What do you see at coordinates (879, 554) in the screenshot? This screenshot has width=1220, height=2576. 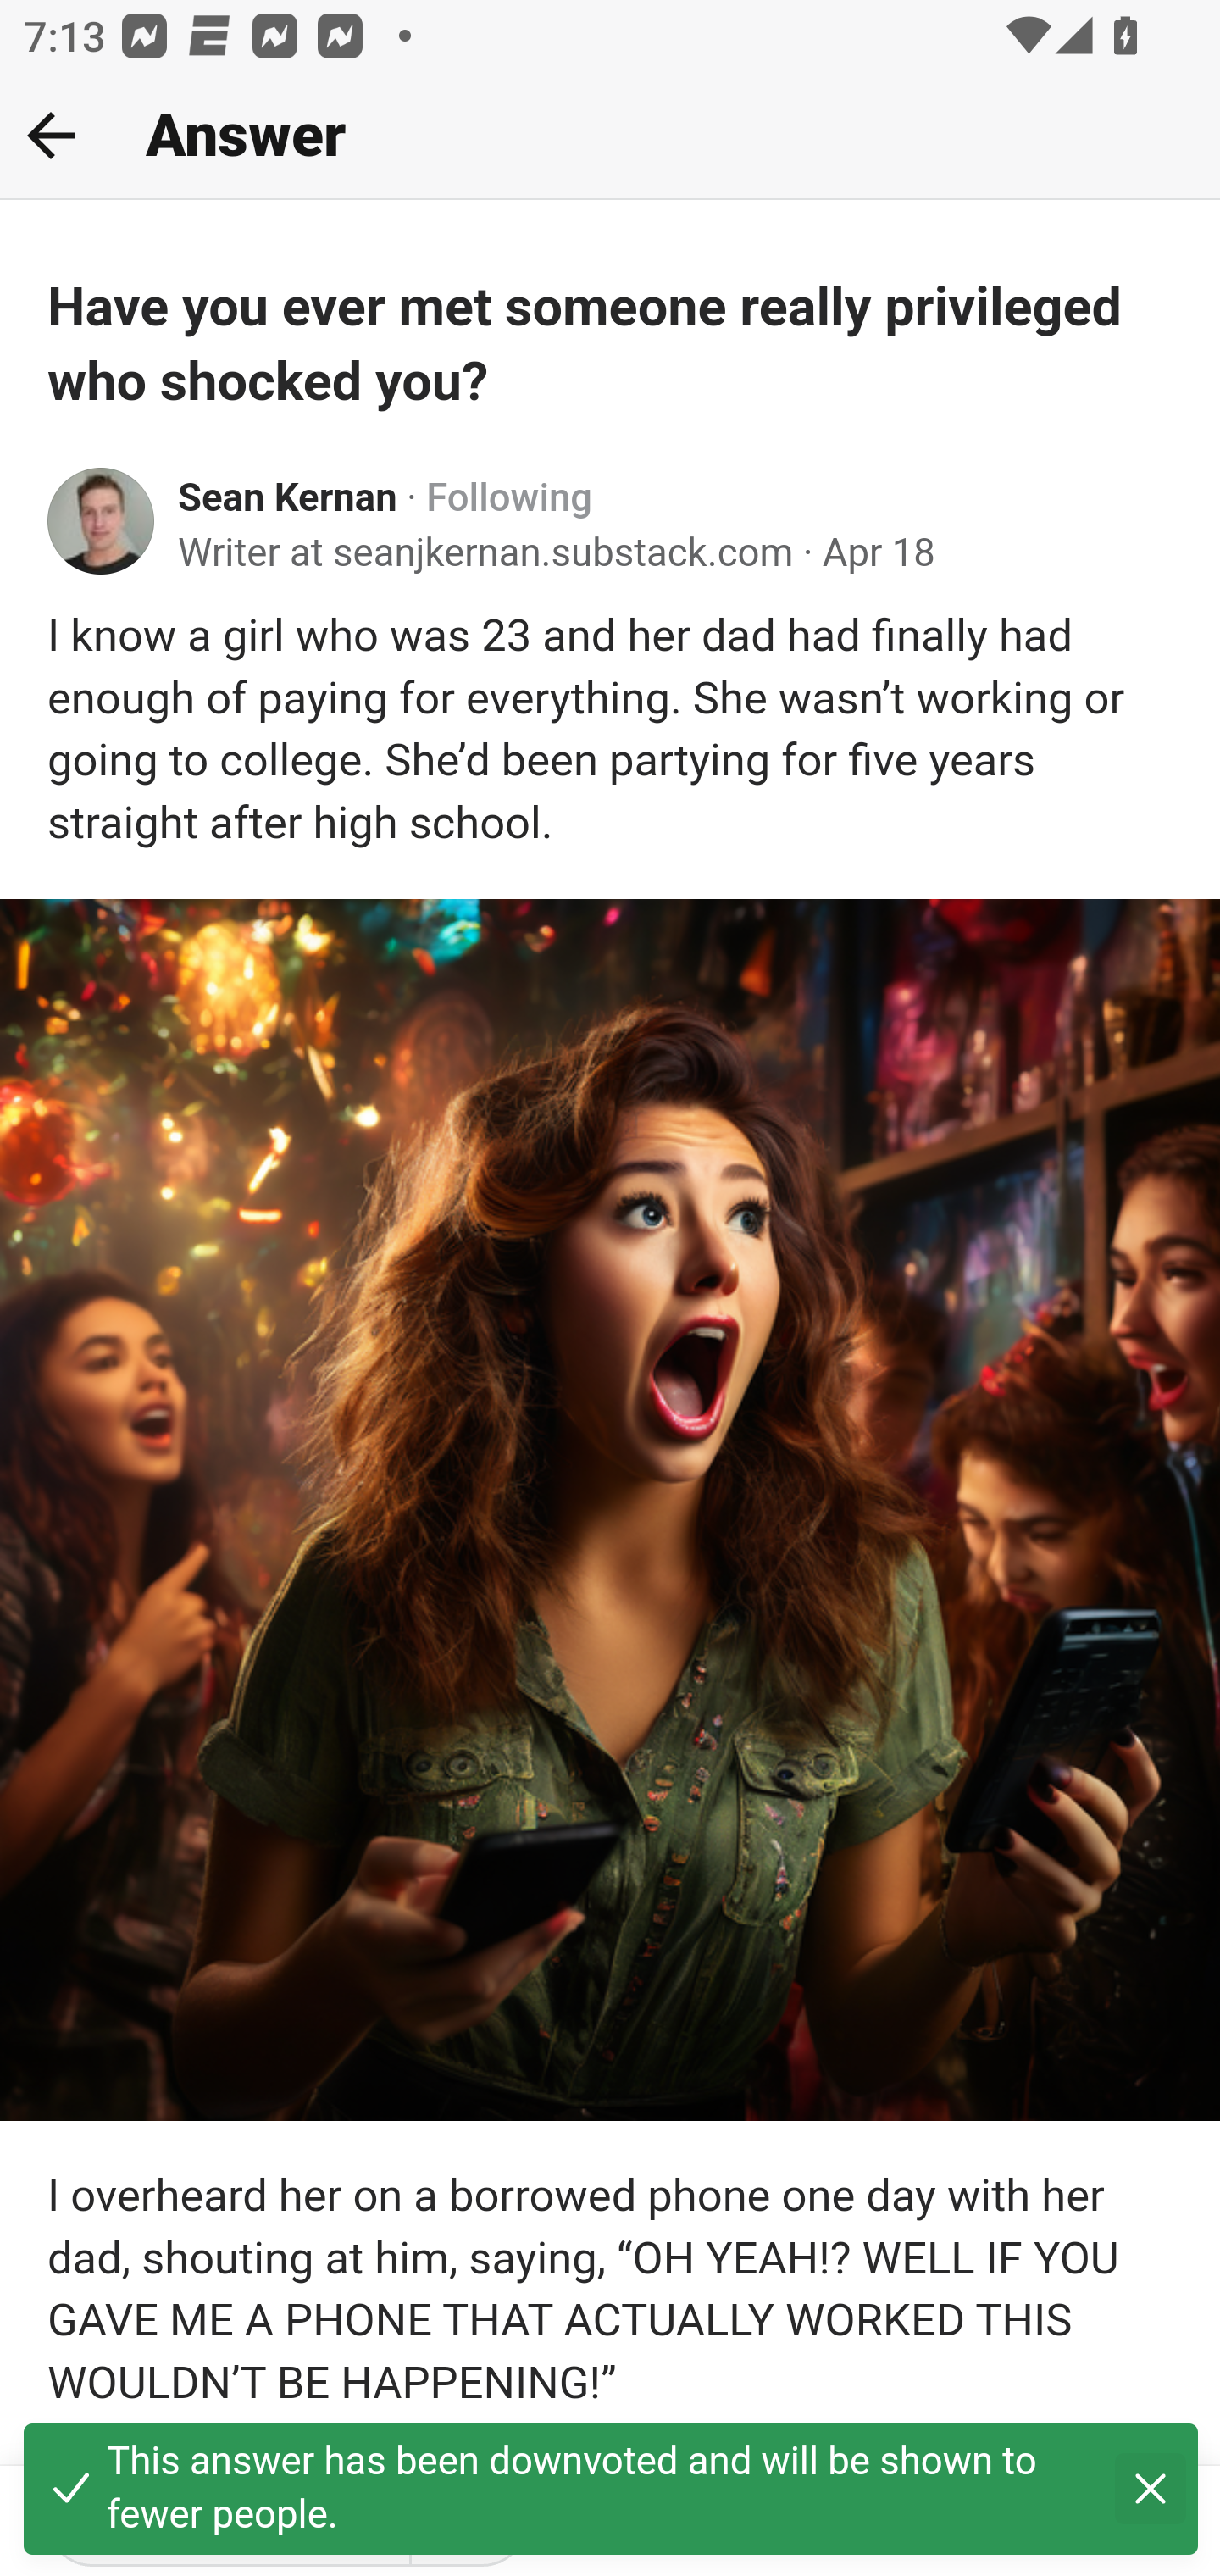 I see `Apr 18` at bounding box center [879, 554].